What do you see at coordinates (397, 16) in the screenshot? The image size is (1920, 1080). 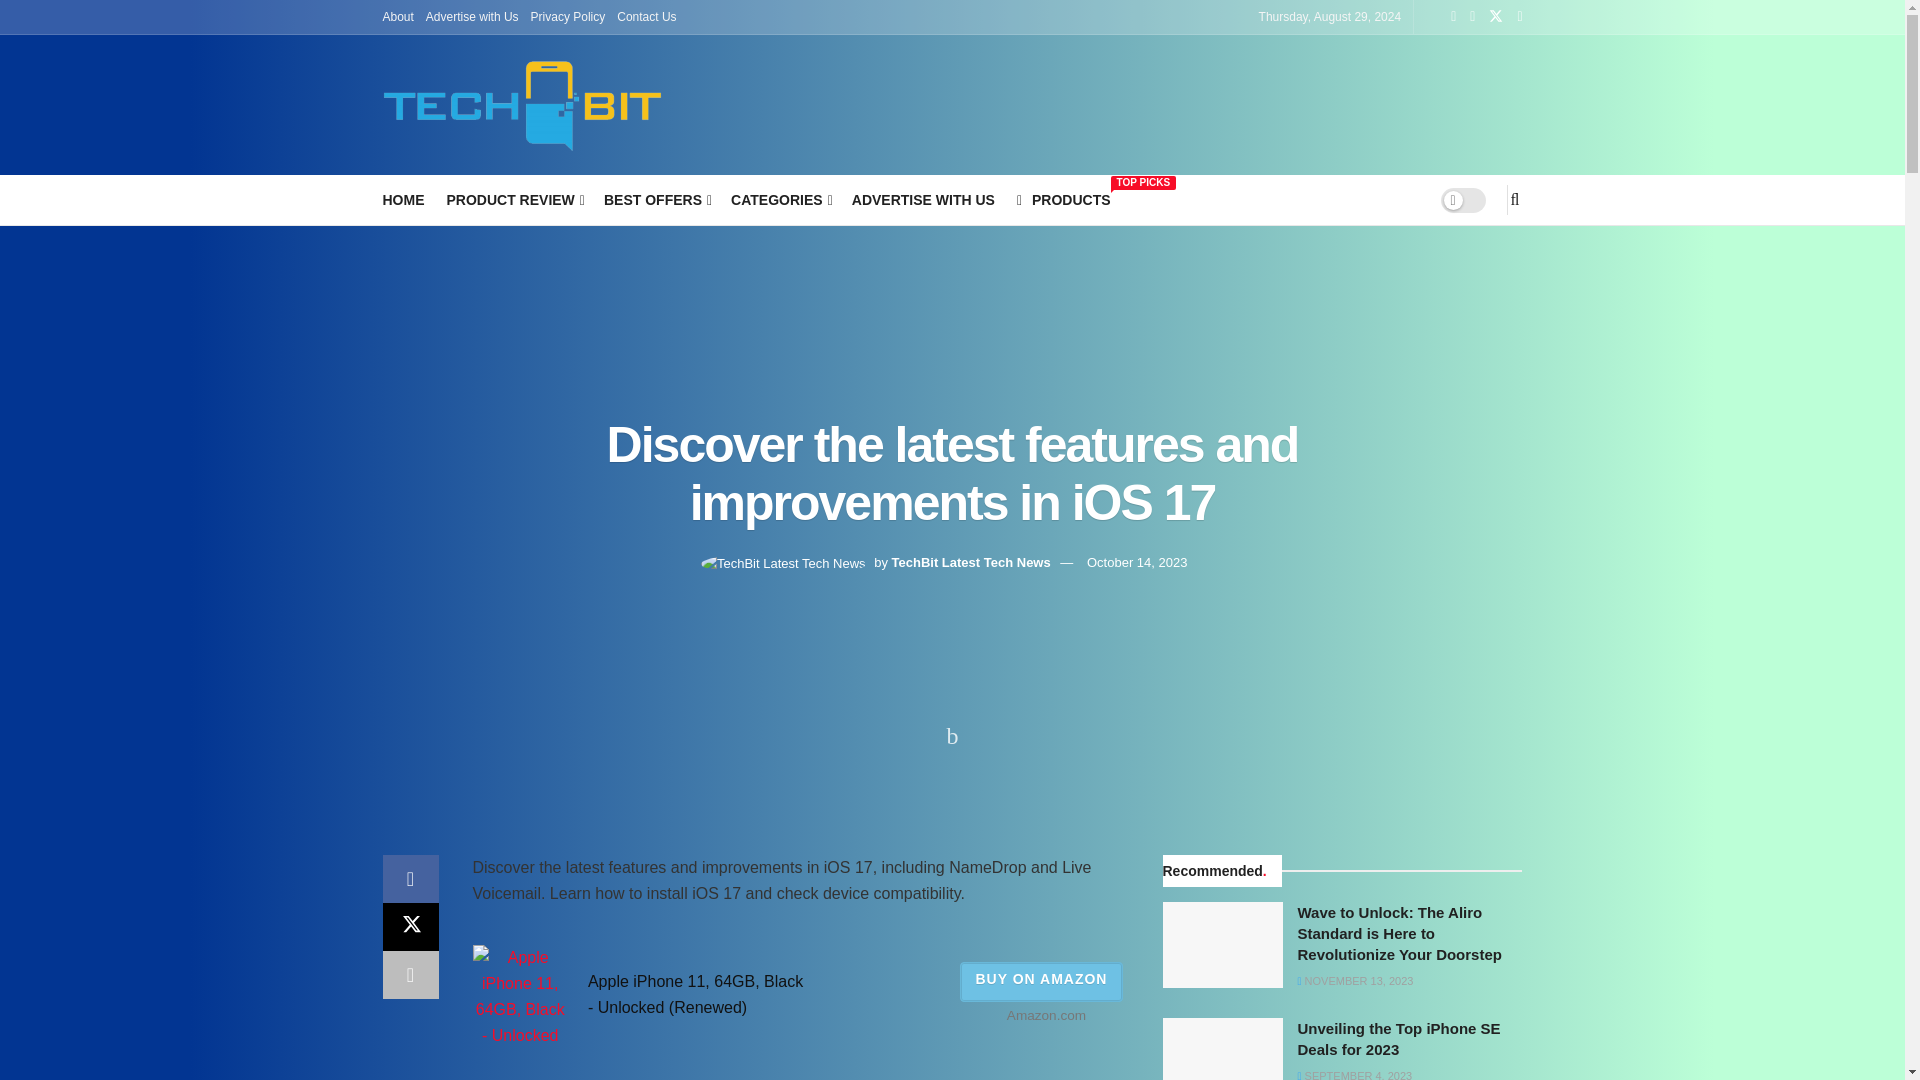 I see `About` at bounding box center [397, 16].